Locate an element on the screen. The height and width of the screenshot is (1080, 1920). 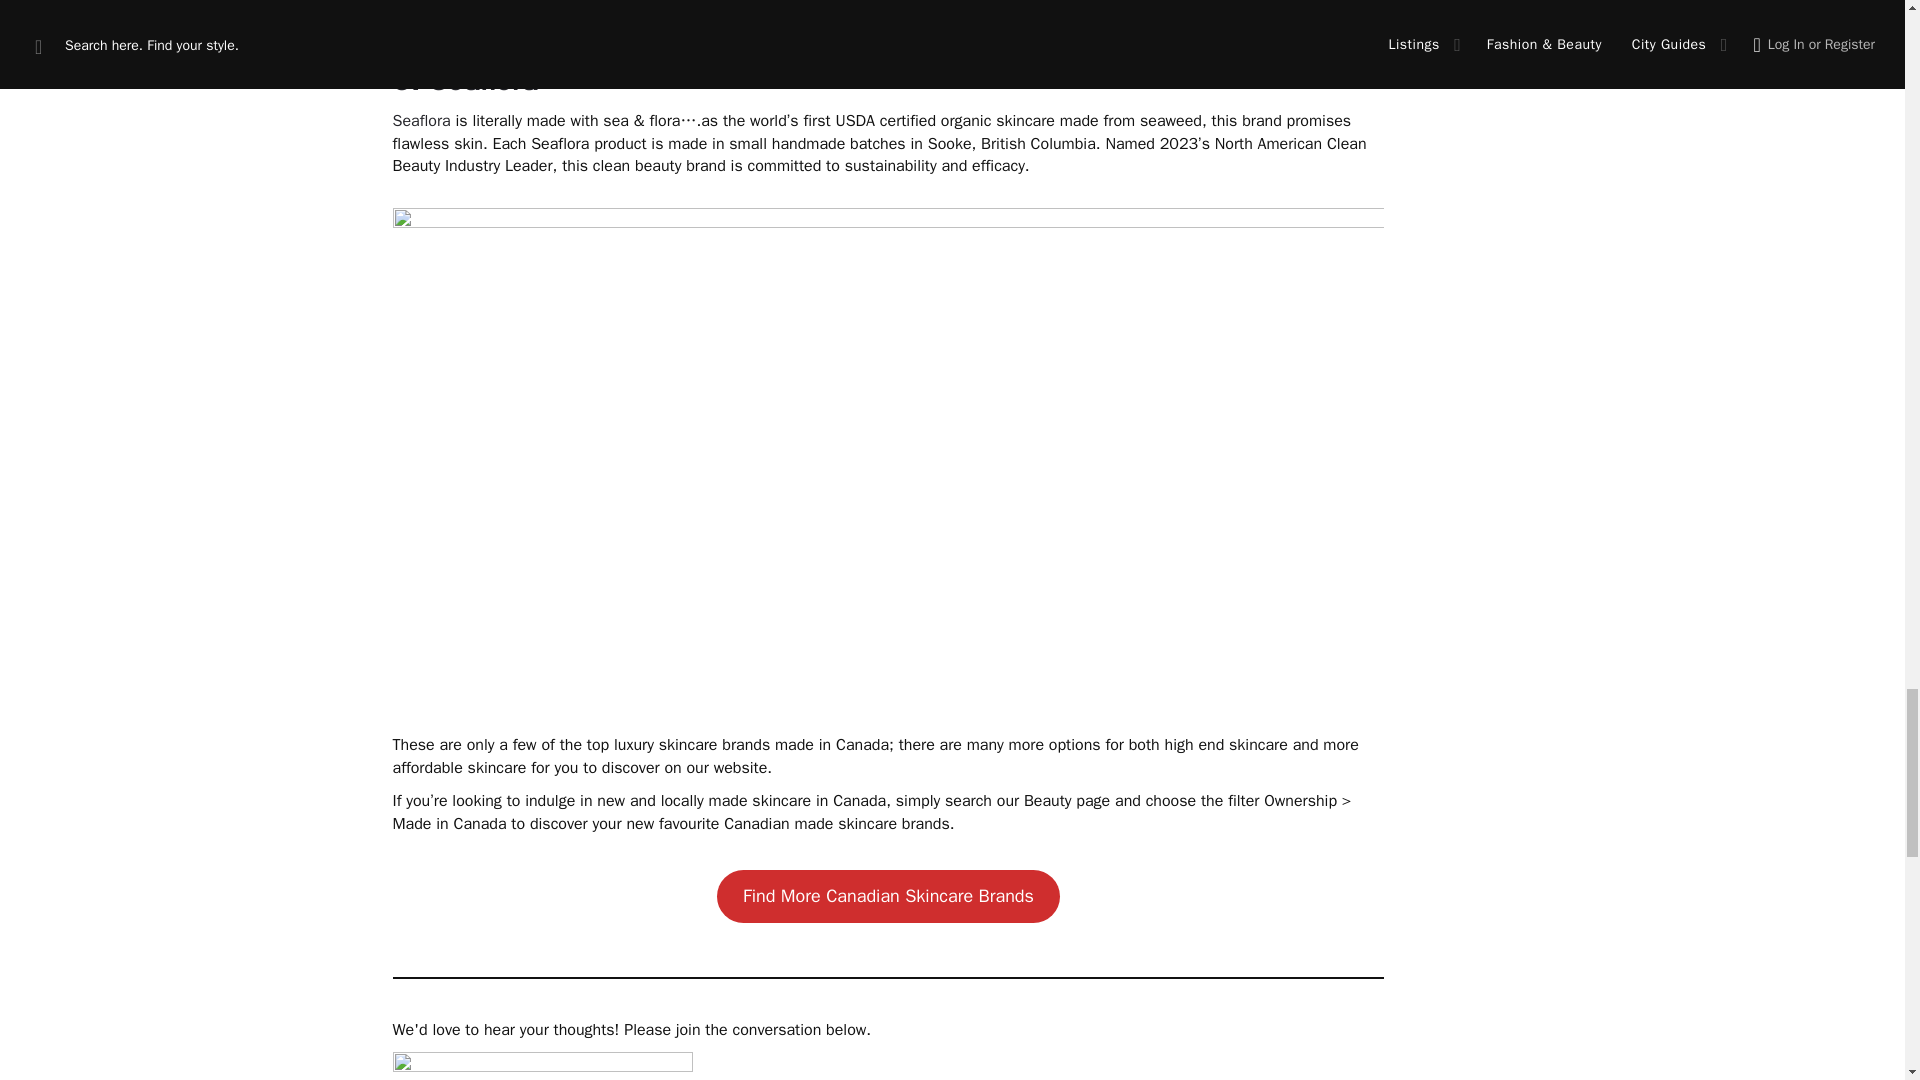
Find More Canadian Skincare Brands is located at coordinates (888, 897).